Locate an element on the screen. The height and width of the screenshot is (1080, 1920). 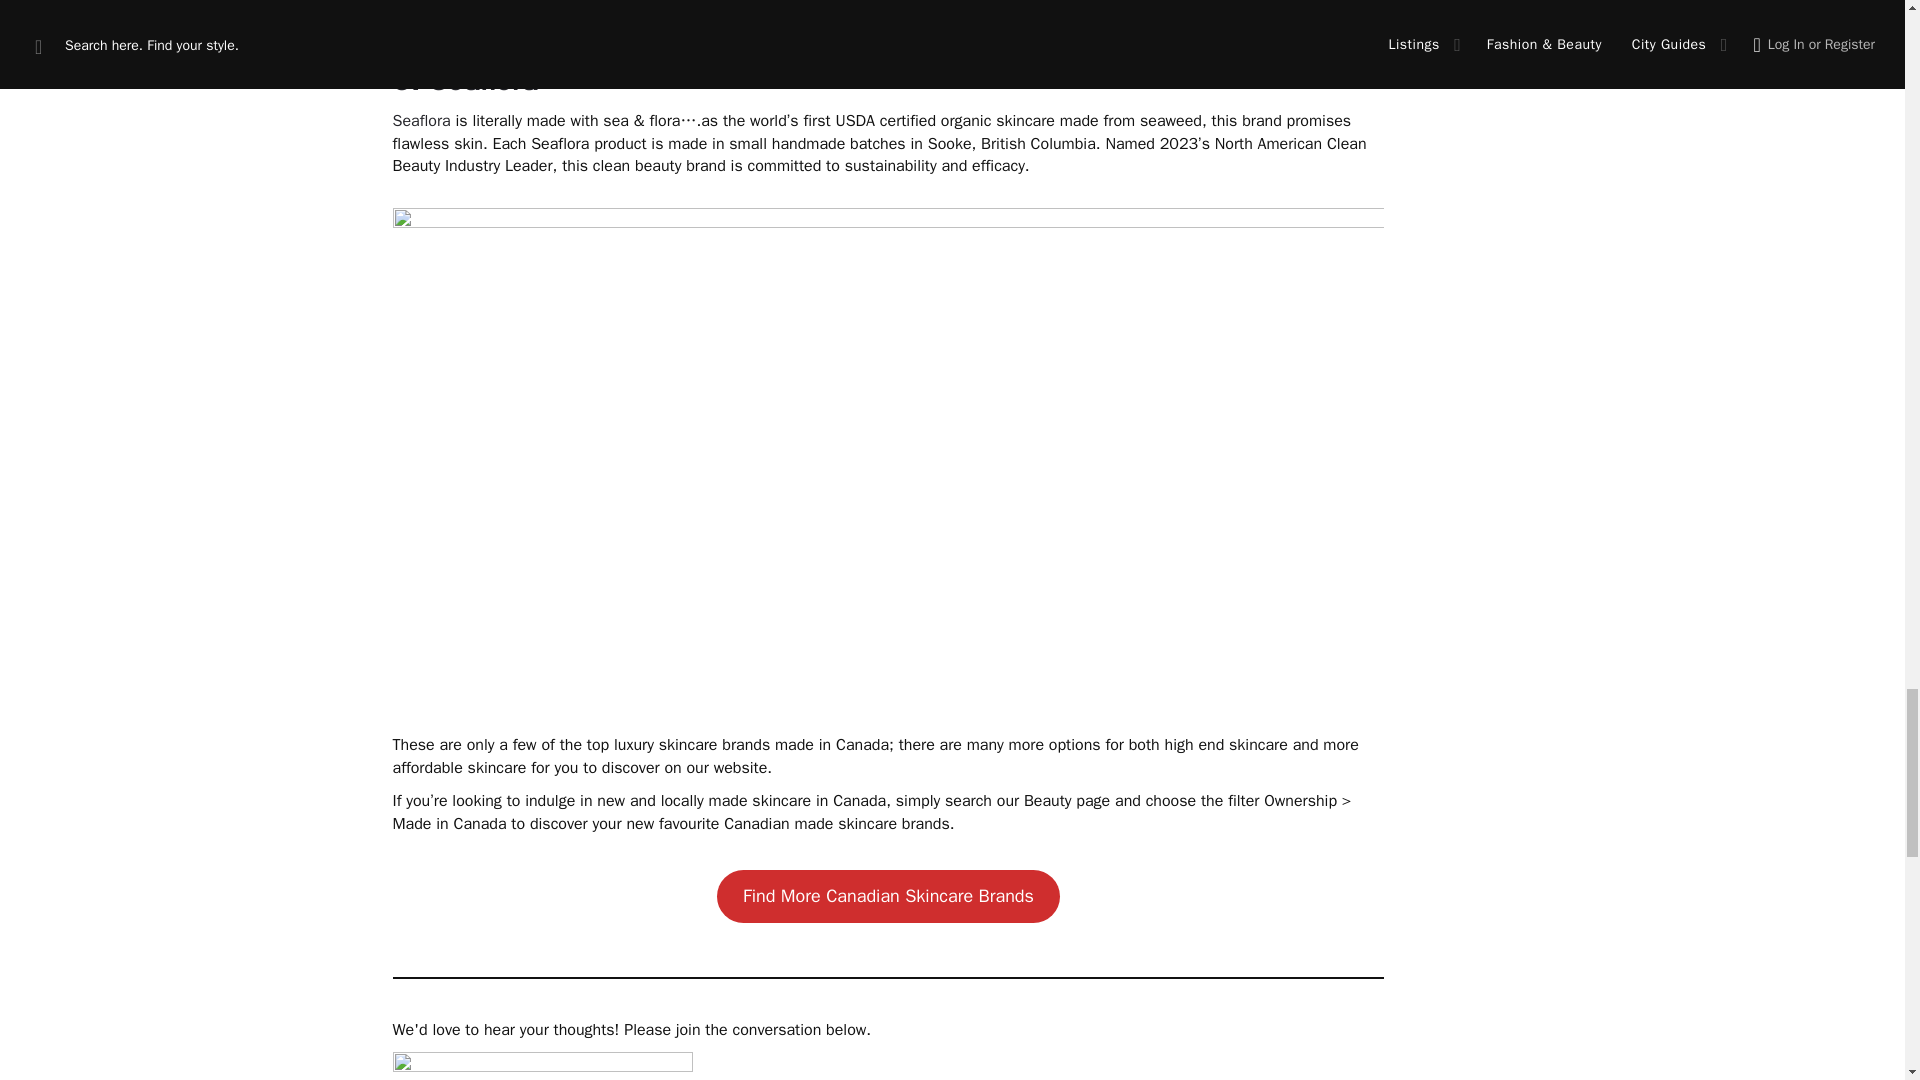
Find More Canadian Skincare Brands is located at coordinates (888, 897).